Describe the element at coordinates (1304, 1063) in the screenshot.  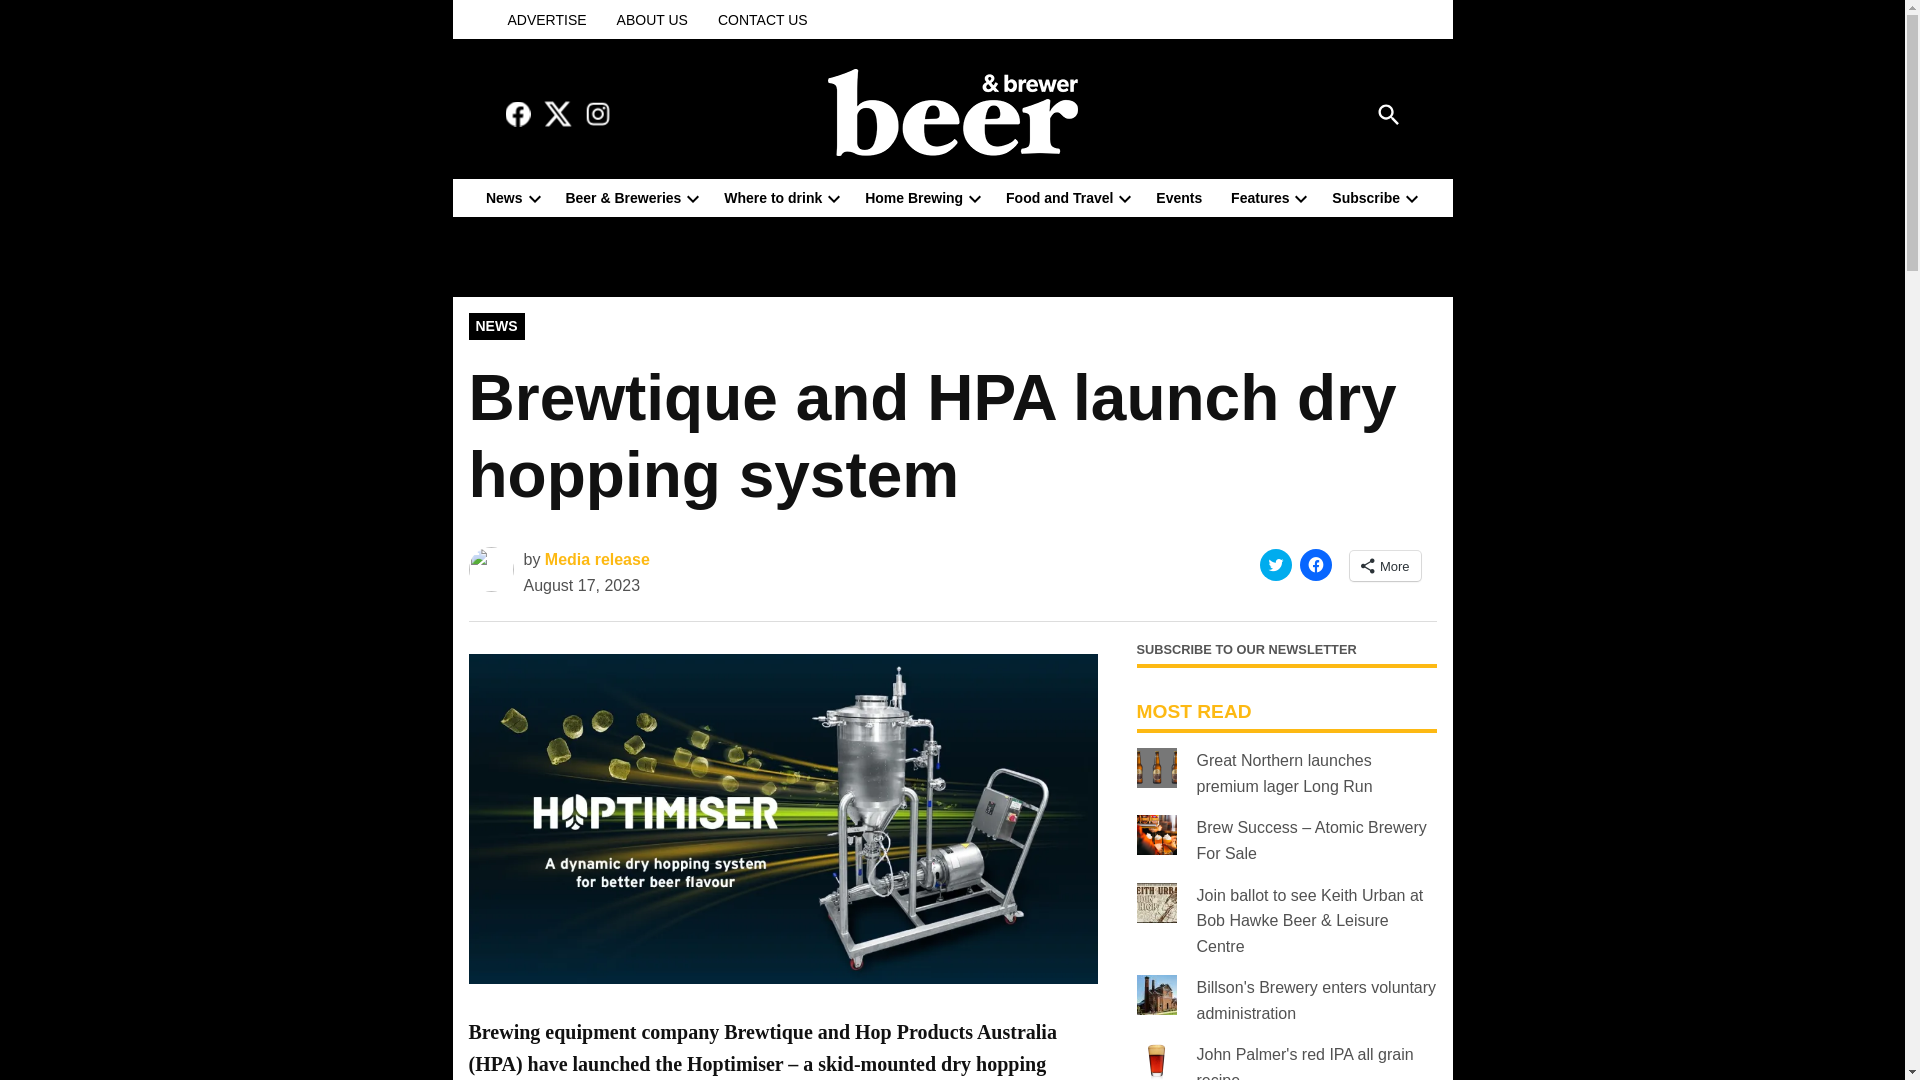
I see `John Palmer's red IPA all grain recipe` at that location.